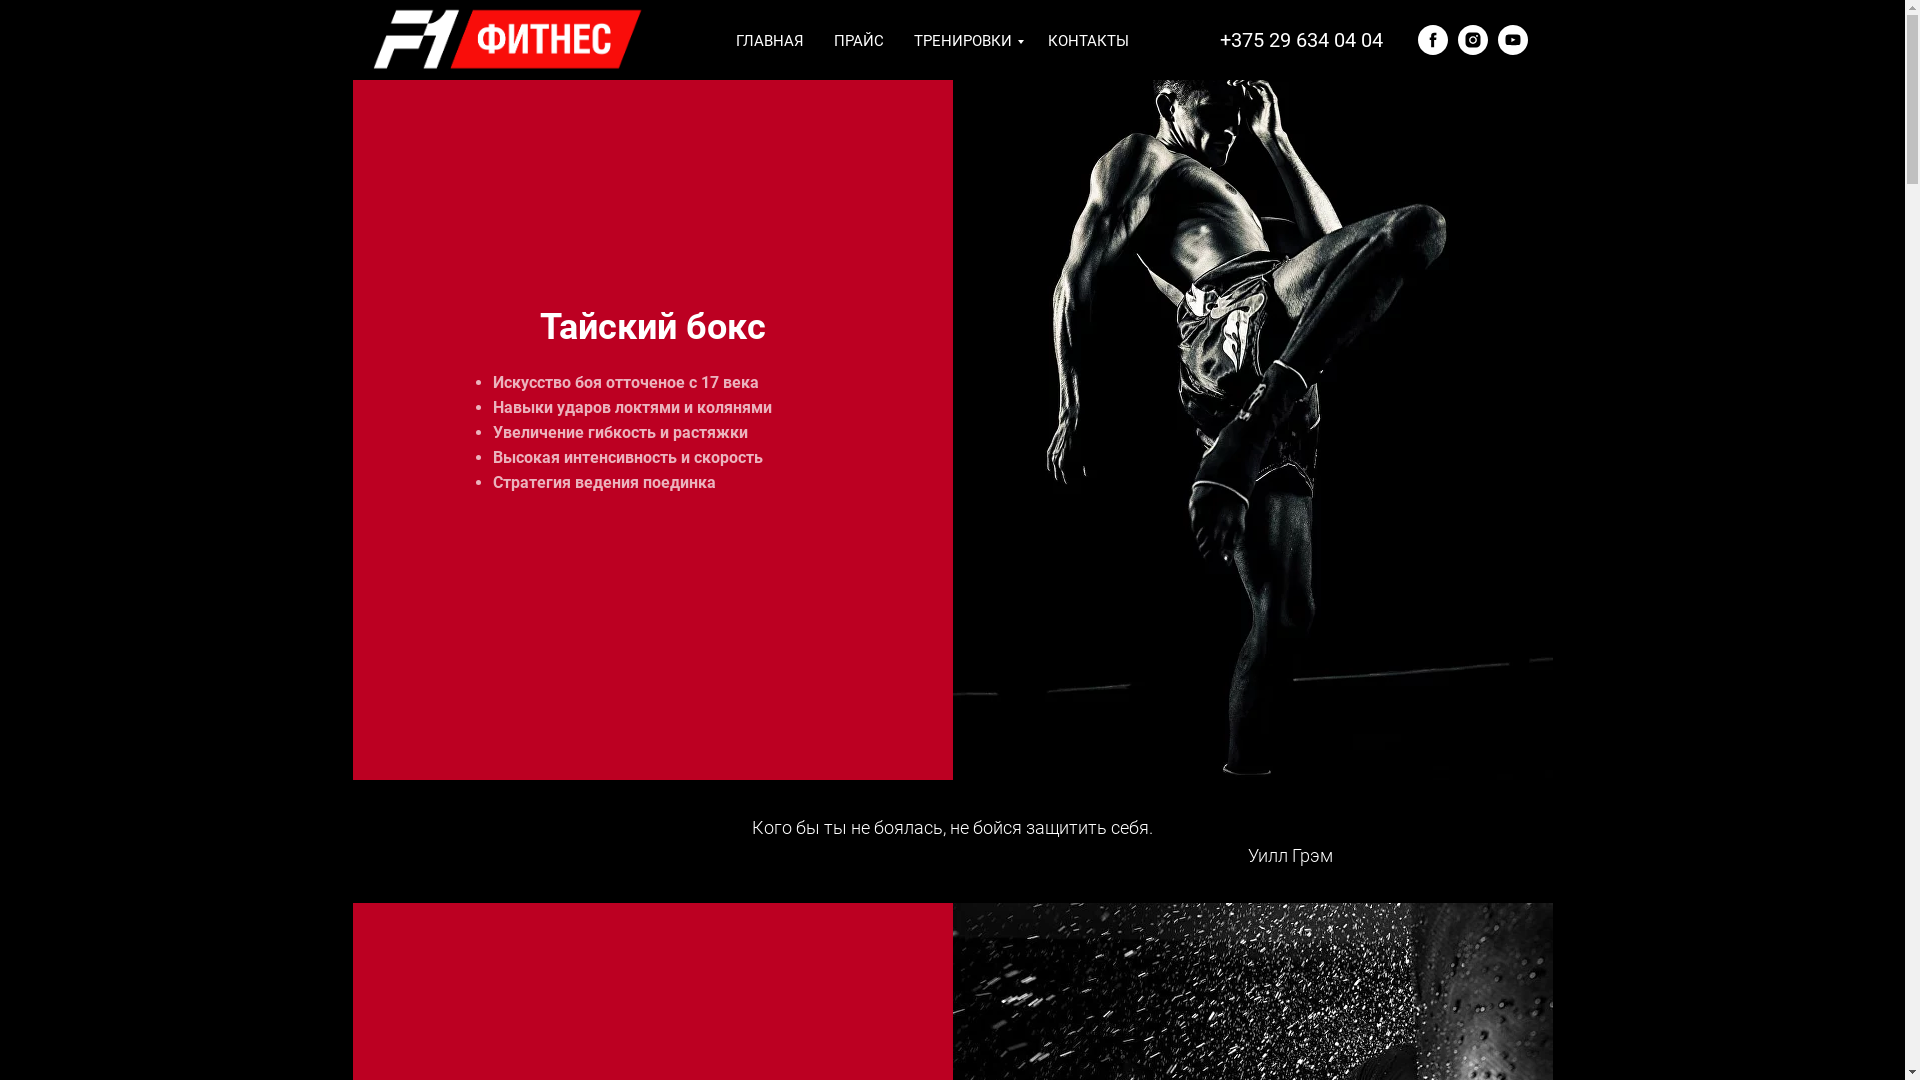 The height and width of the screenshot is (1080, 1920). I want to click on +375 29 634 04 04, so click(1302, 40).